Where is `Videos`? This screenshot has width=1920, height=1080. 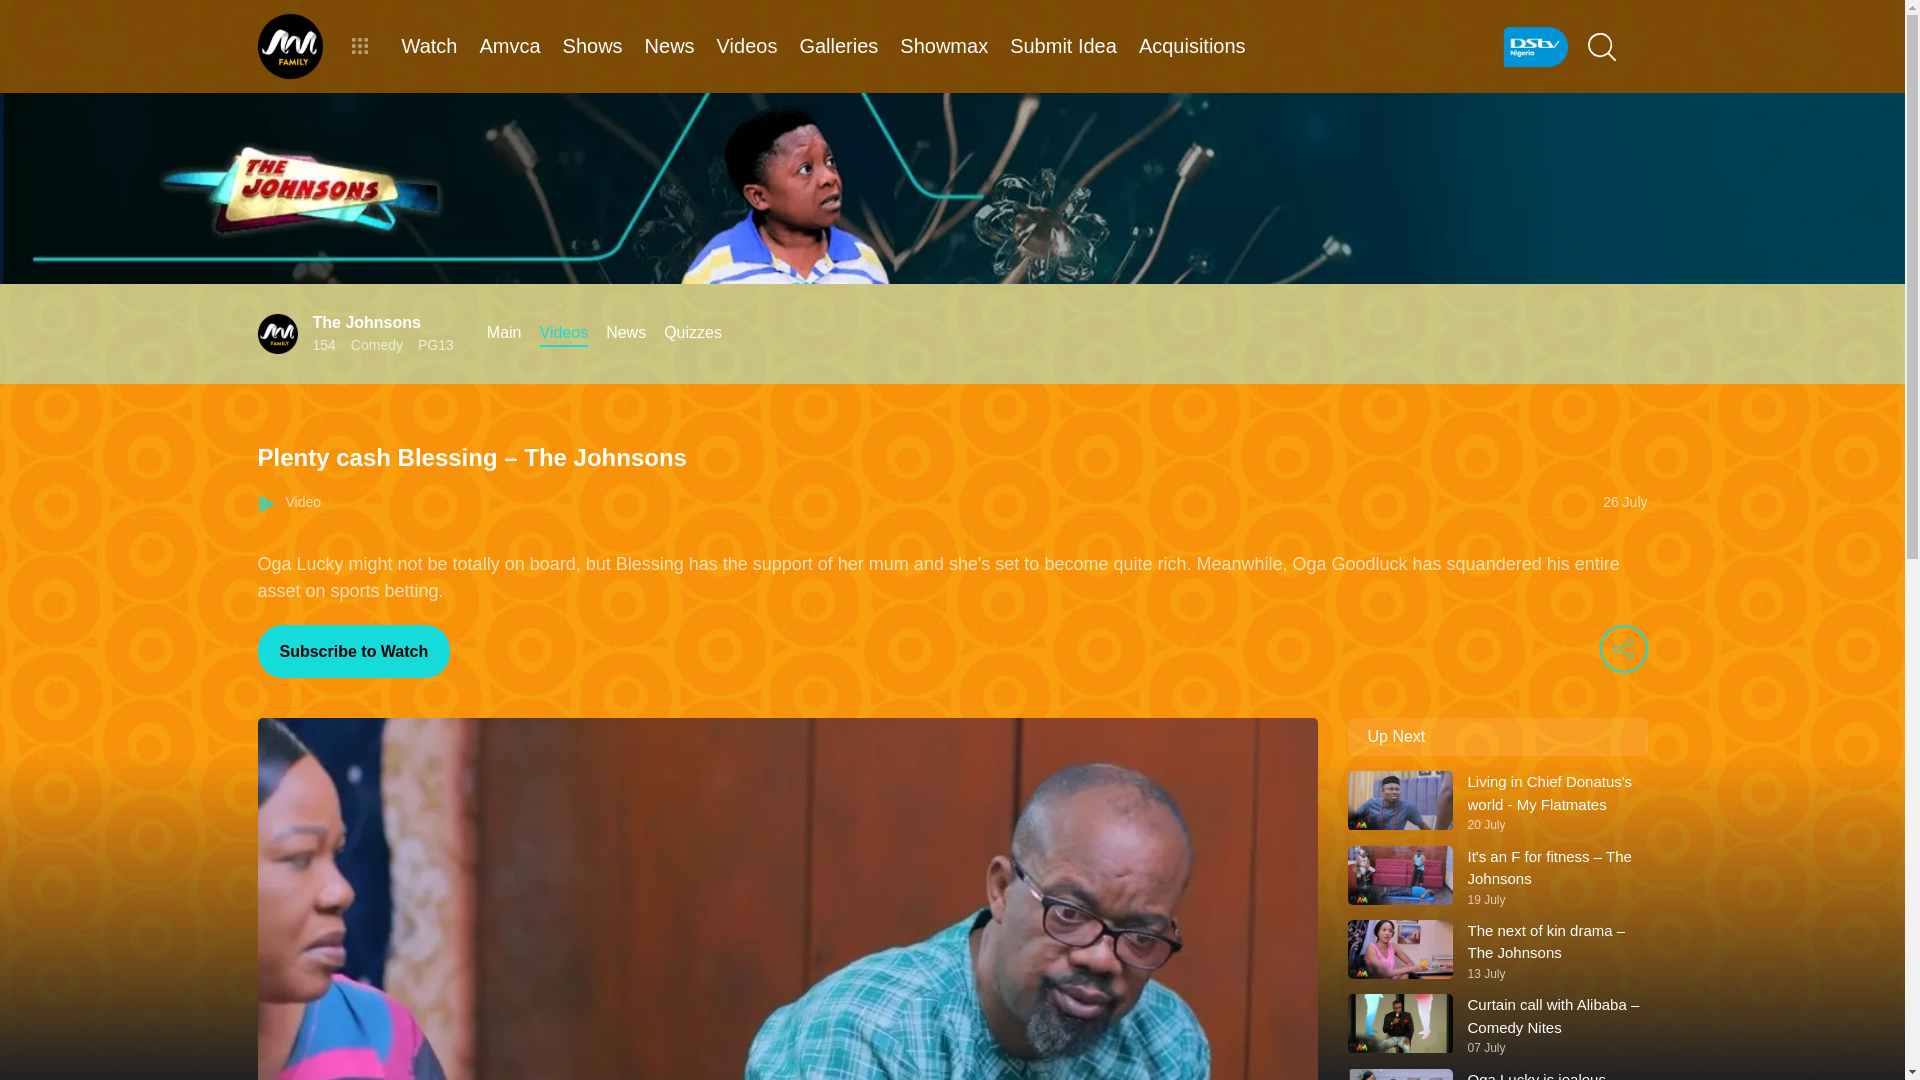 Videos is located at coordinates (564, 332).